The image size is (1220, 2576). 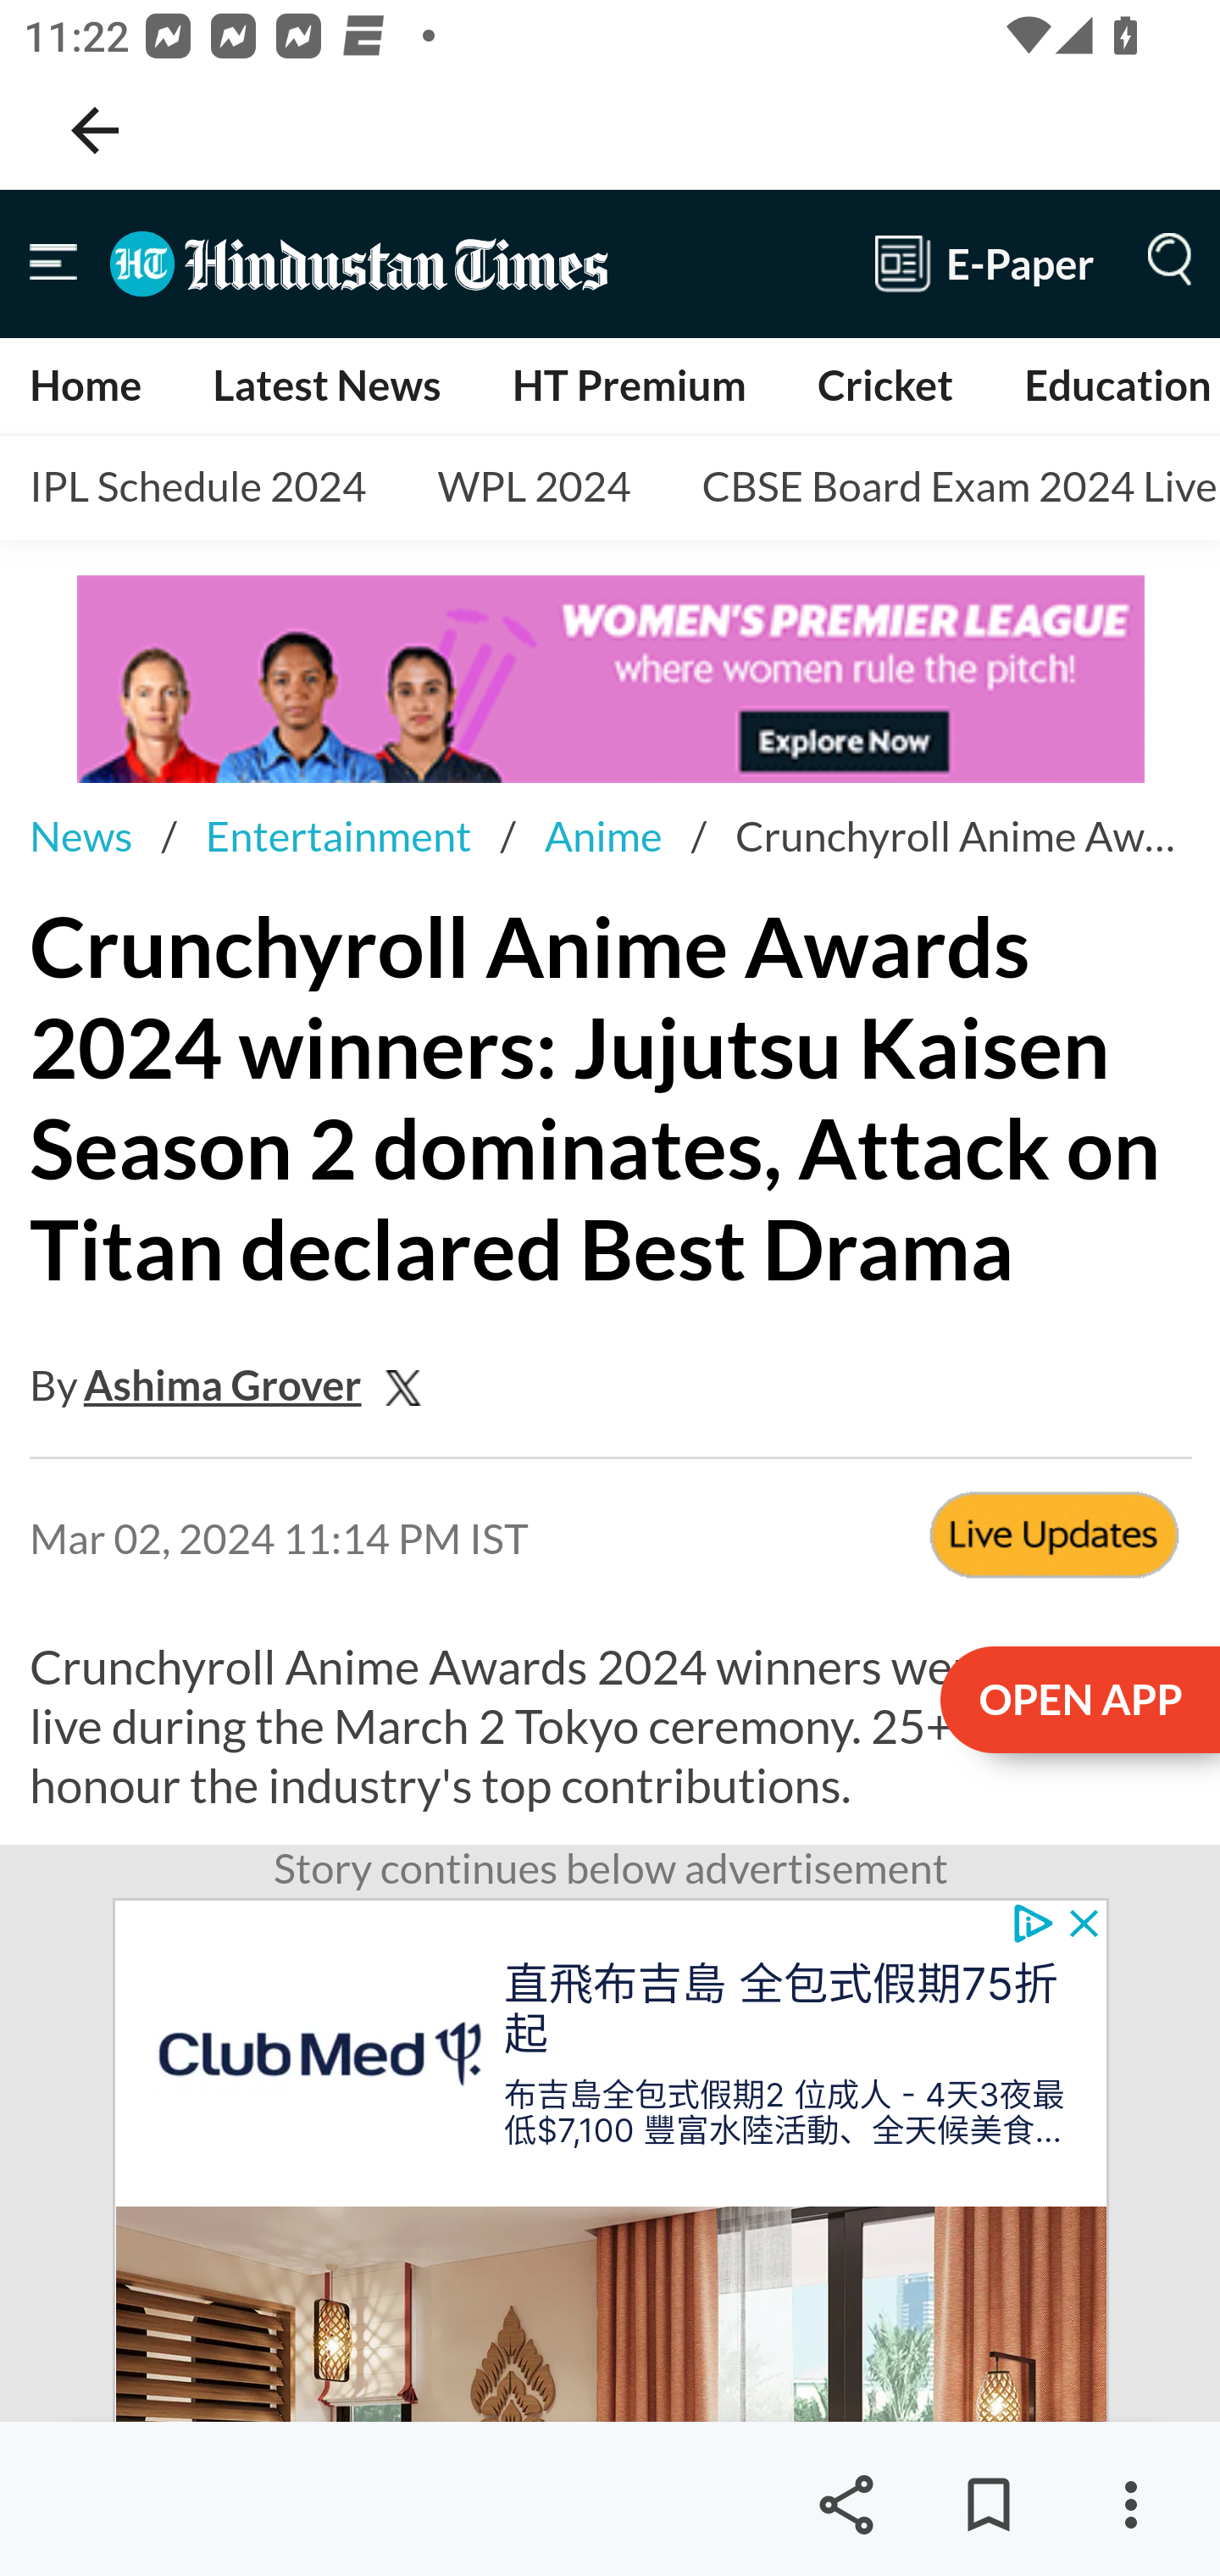 I want to click on CBSE Board Exam 2024 Live, so click(x=947, y=488).